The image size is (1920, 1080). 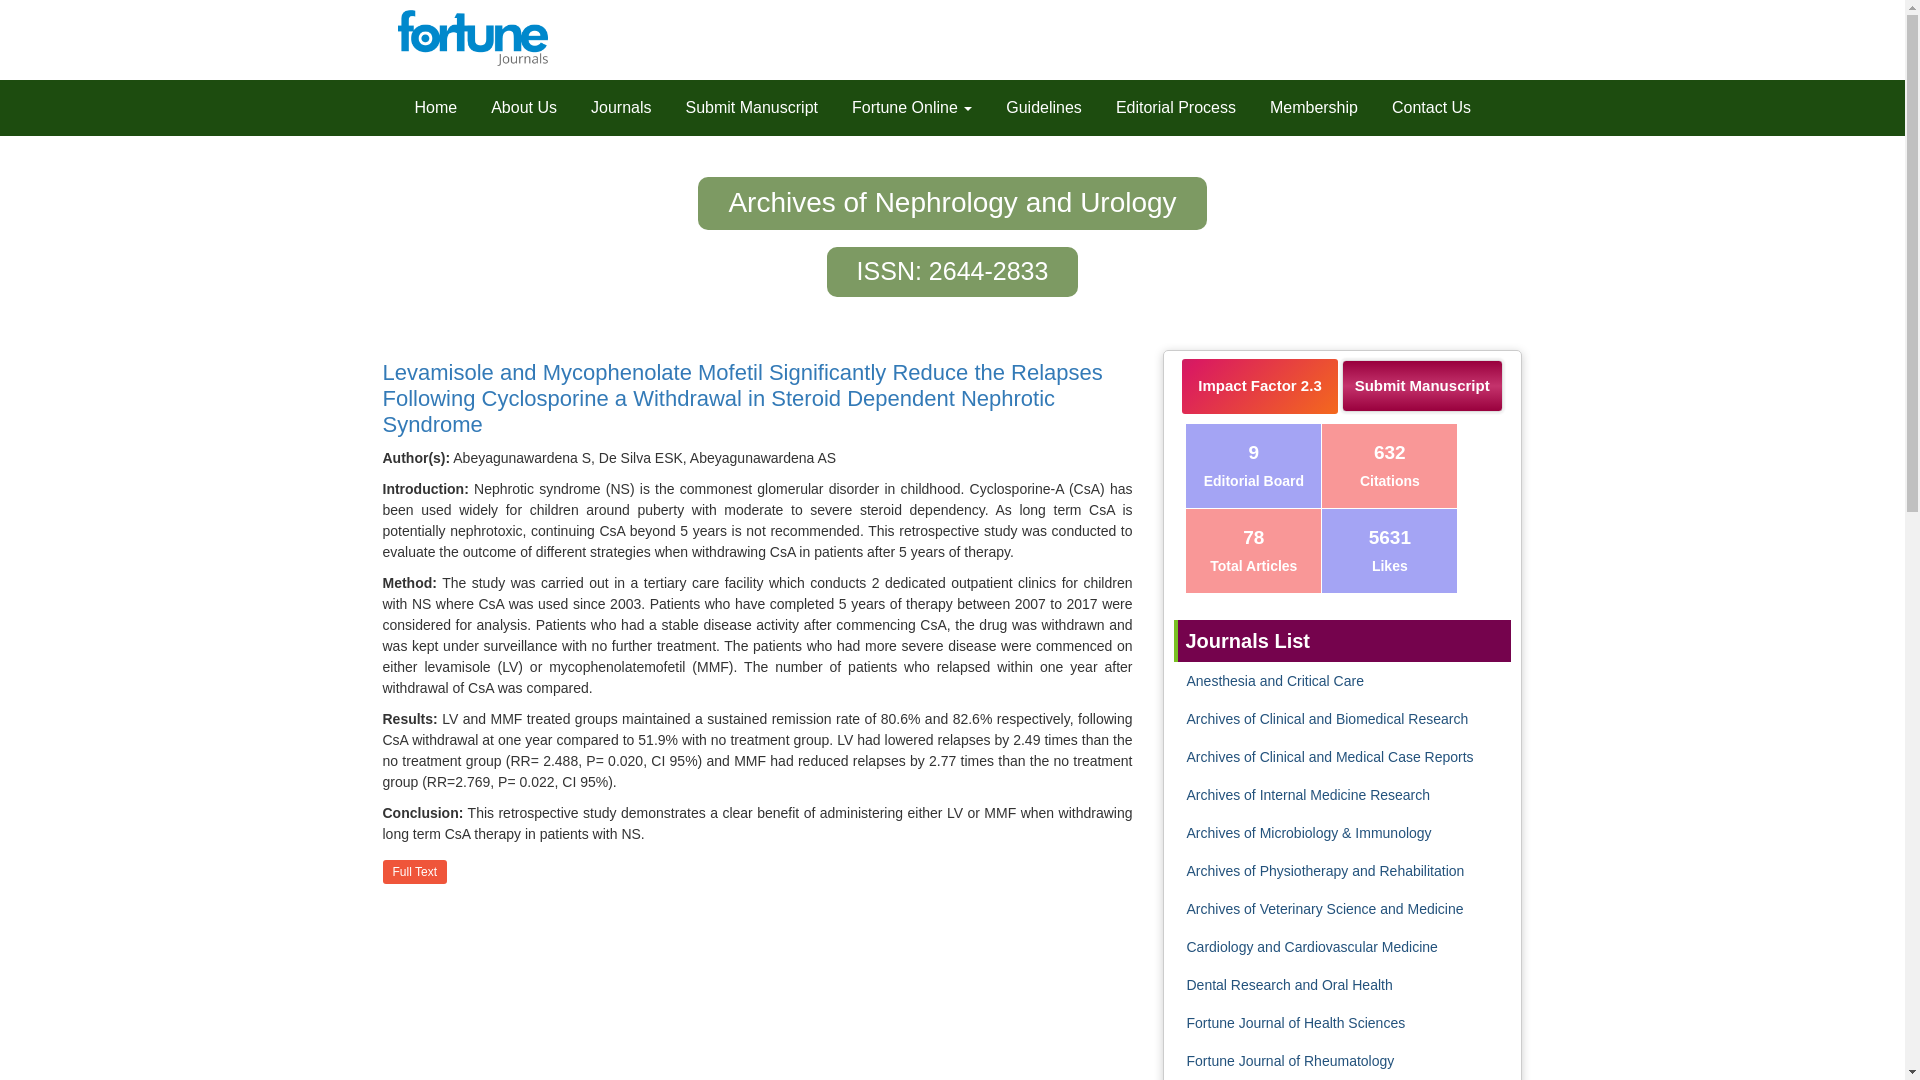 I want to click on Editorial Process, so click(x=1176, y=108).